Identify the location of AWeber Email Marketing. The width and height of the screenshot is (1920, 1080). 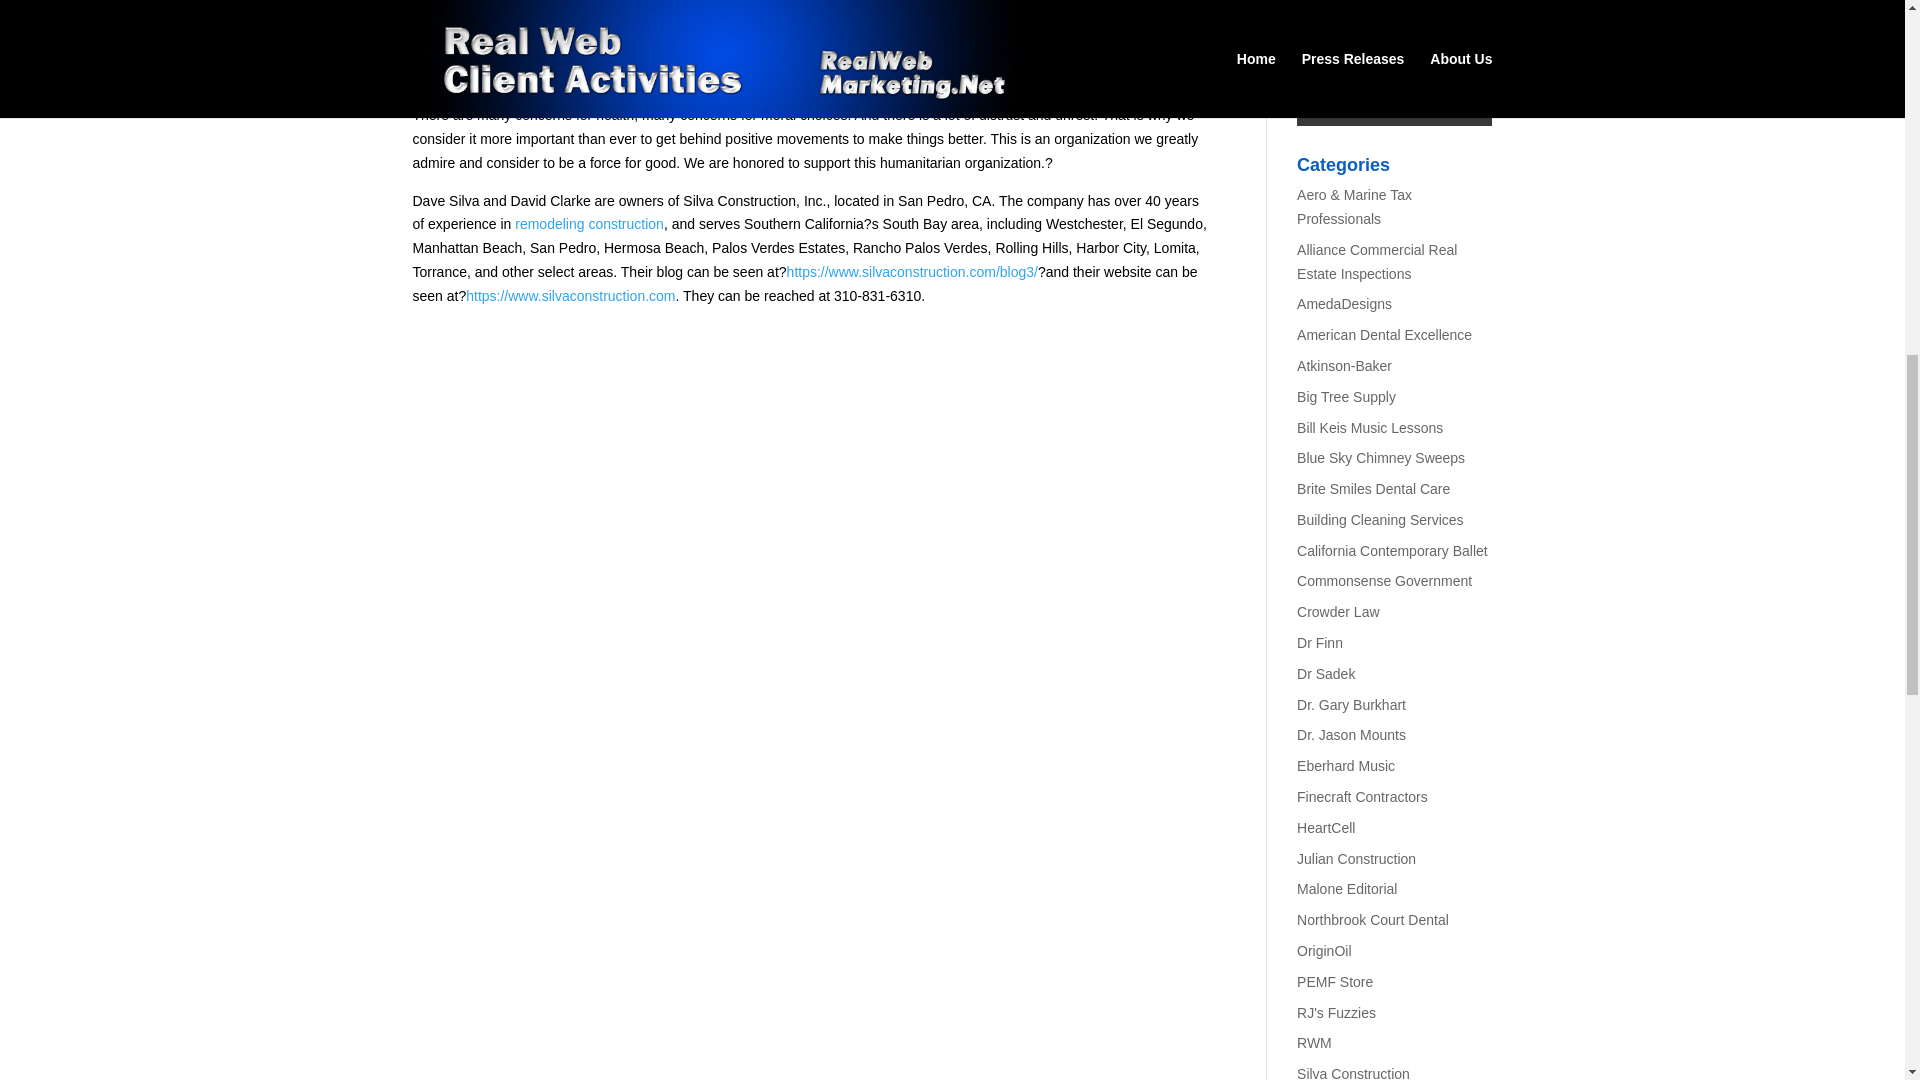
(1394, 44).